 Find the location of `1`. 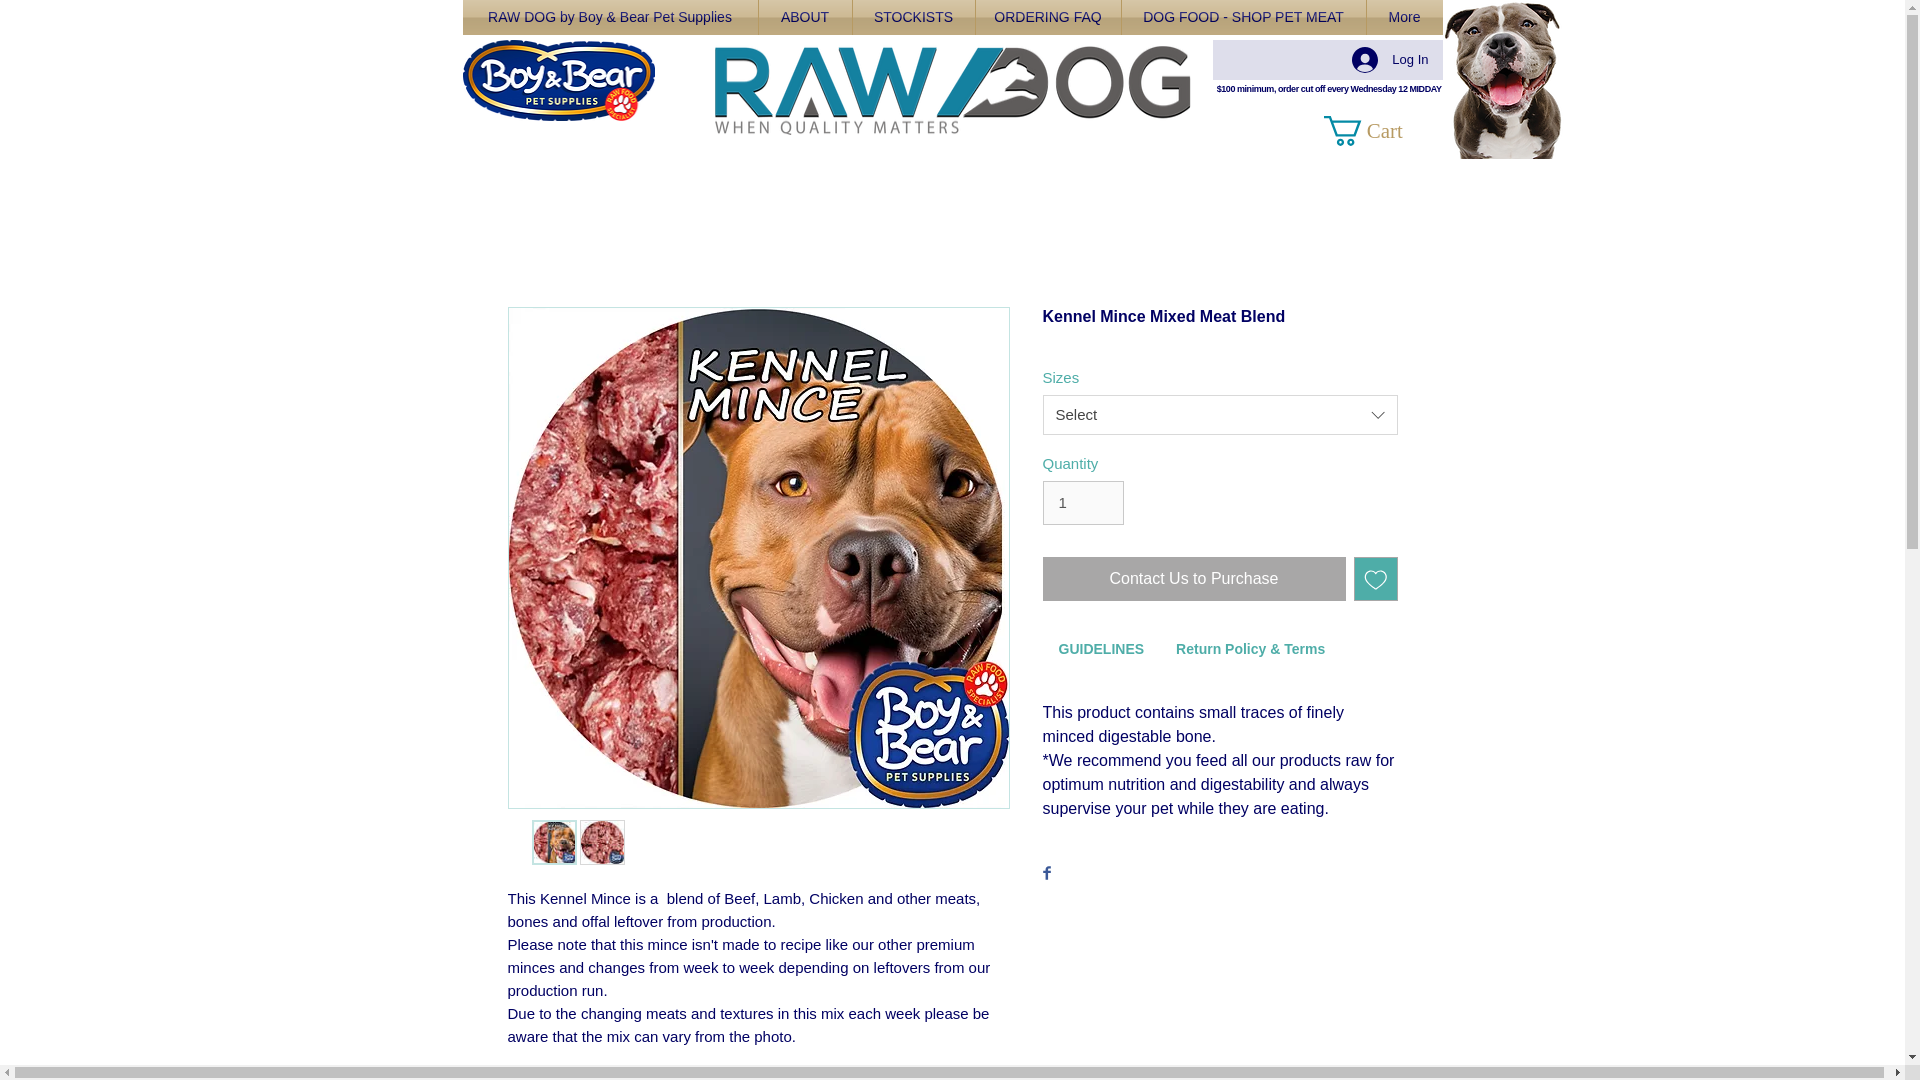

1 is located at coordinates (1082, 502).